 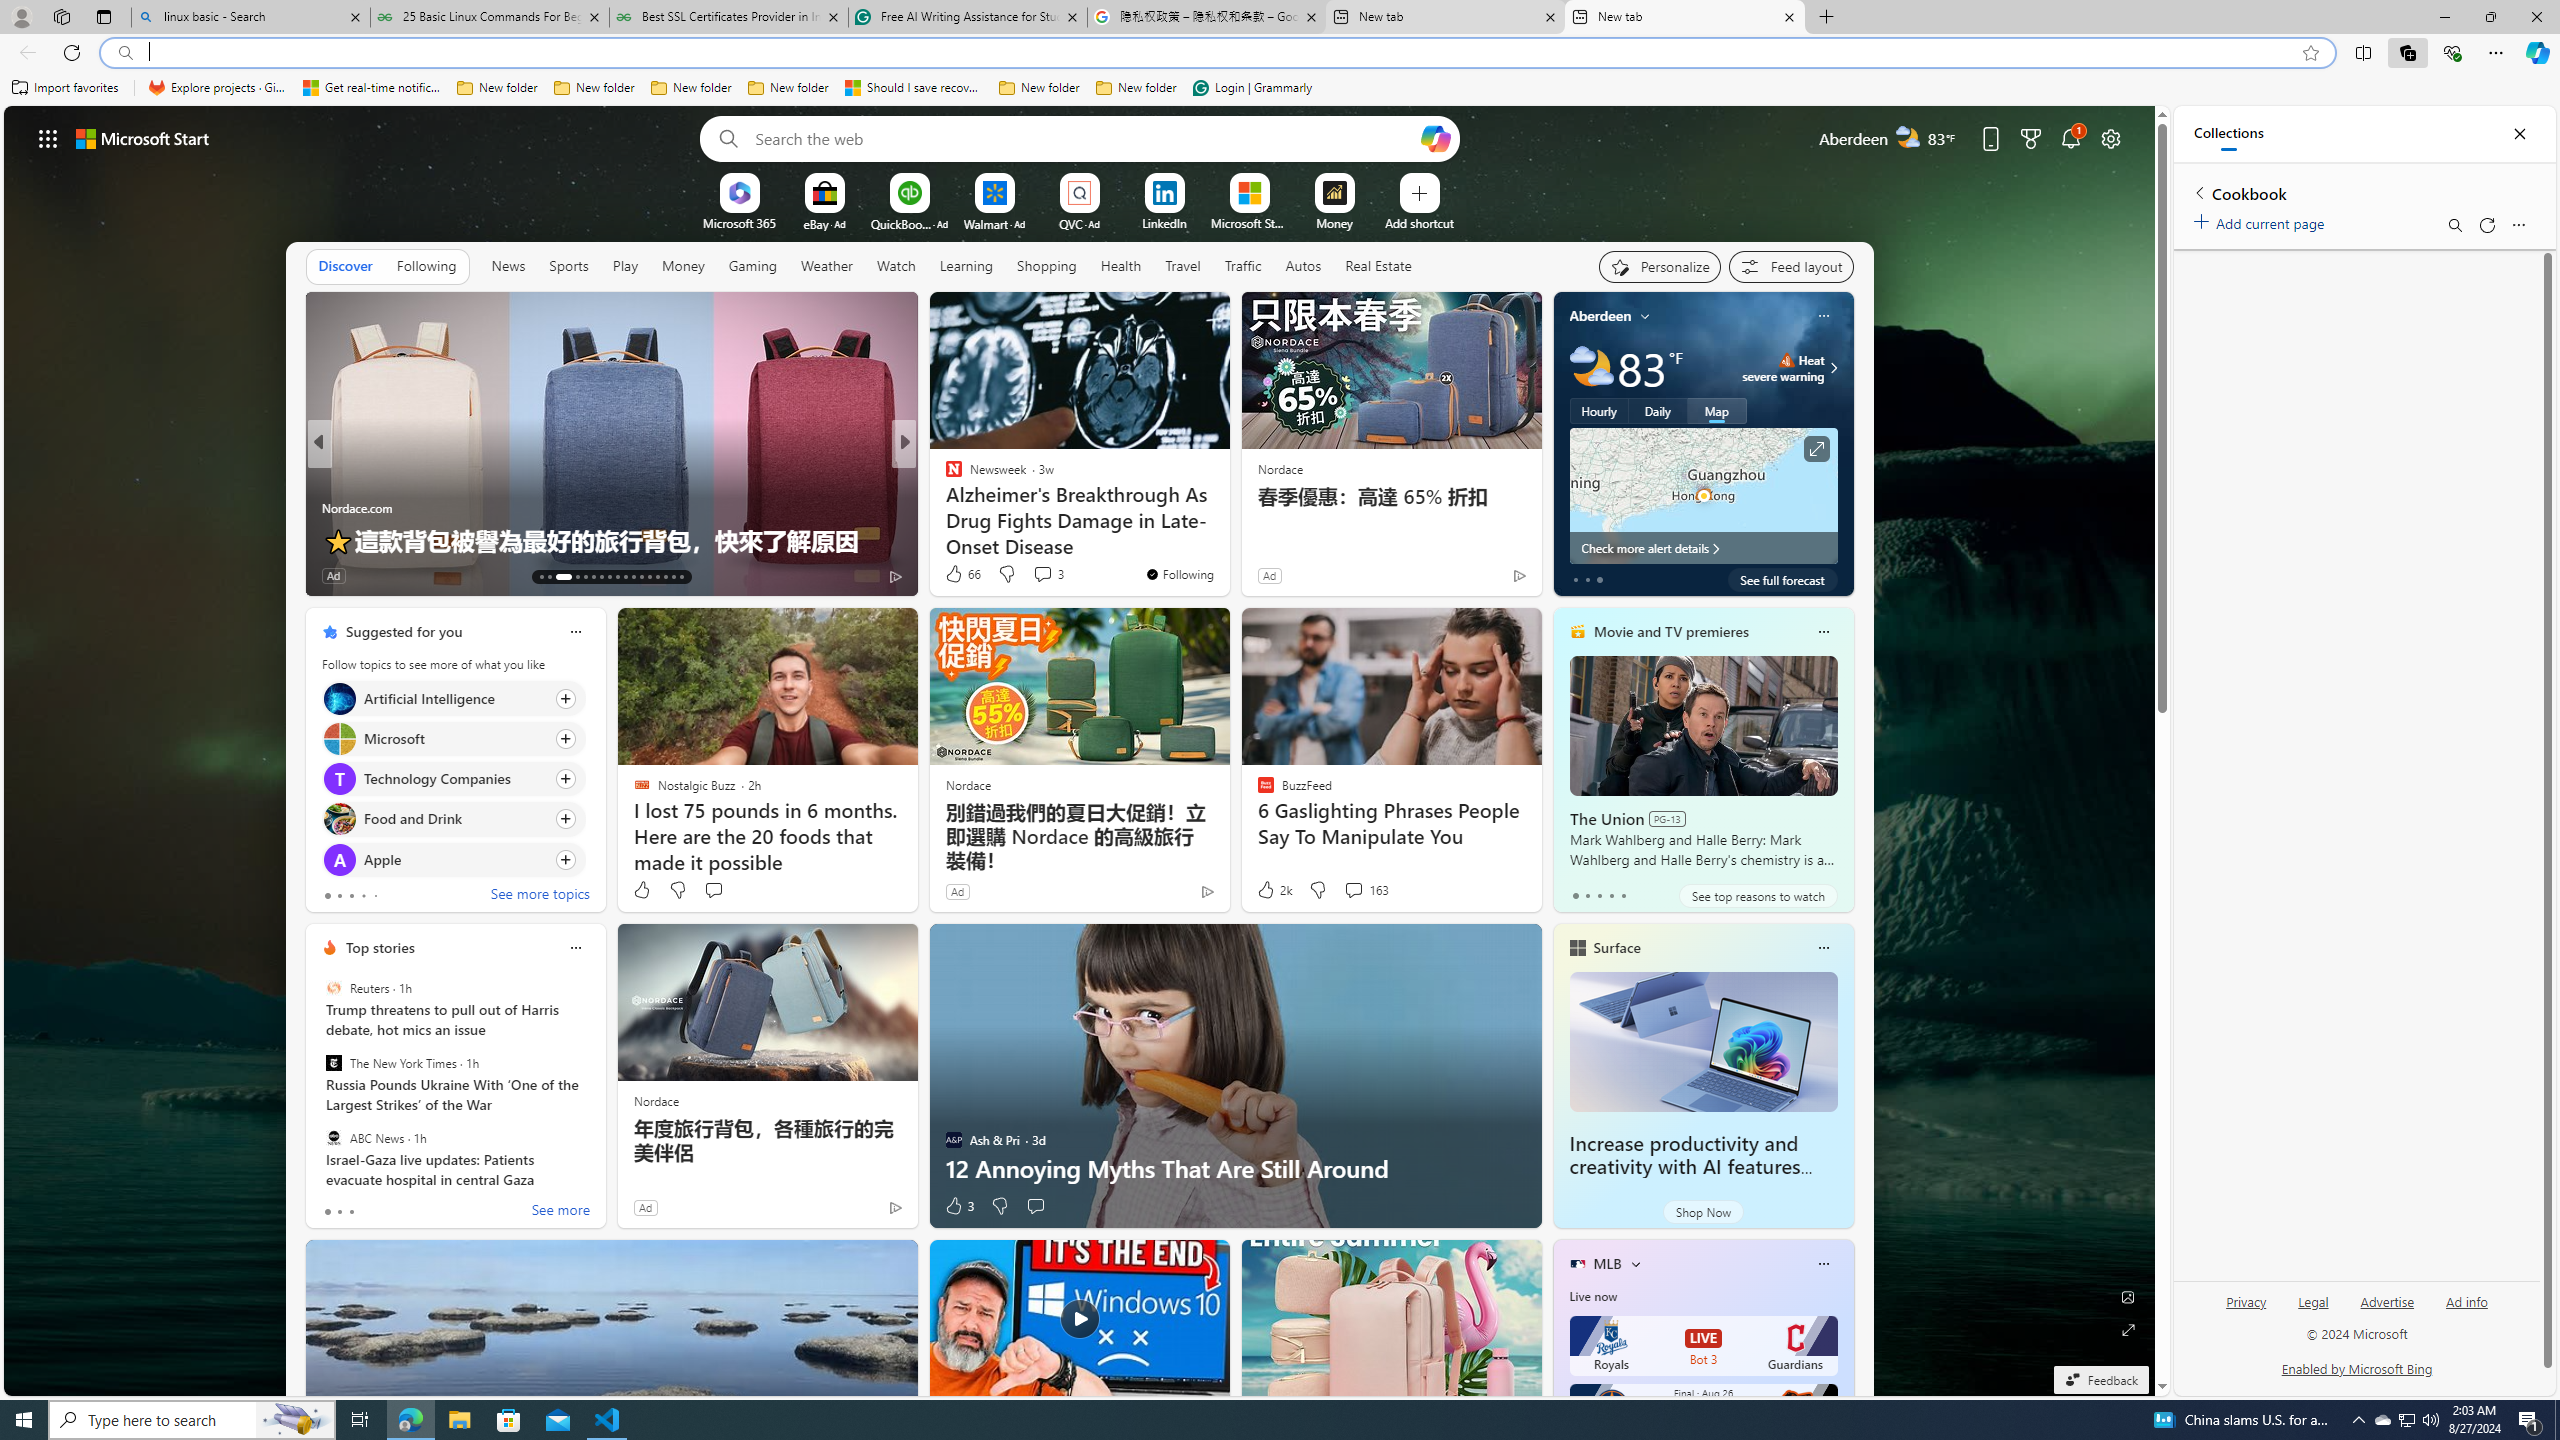 I want to click on Search icon, so click(x=124, y=53).